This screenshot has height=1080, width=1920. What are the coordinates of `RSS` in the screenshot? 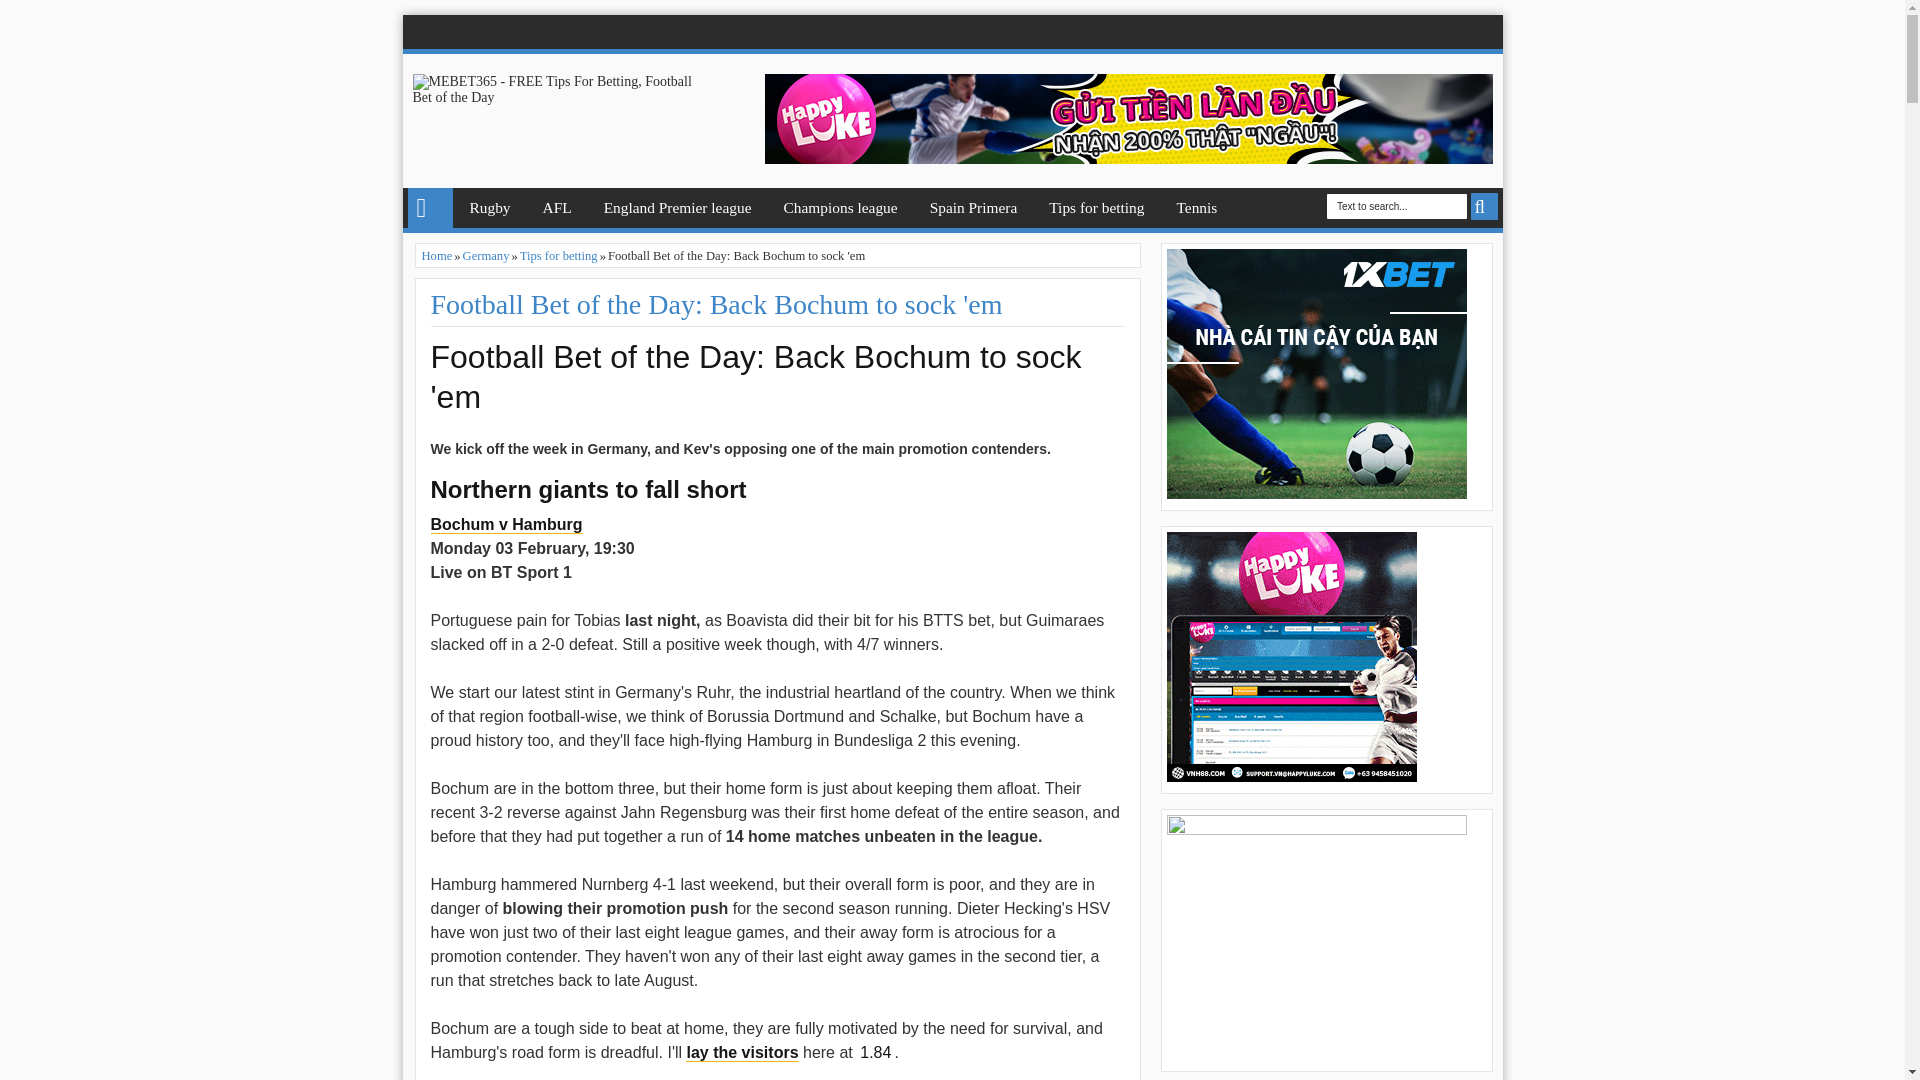 It's located at (1484, 32).